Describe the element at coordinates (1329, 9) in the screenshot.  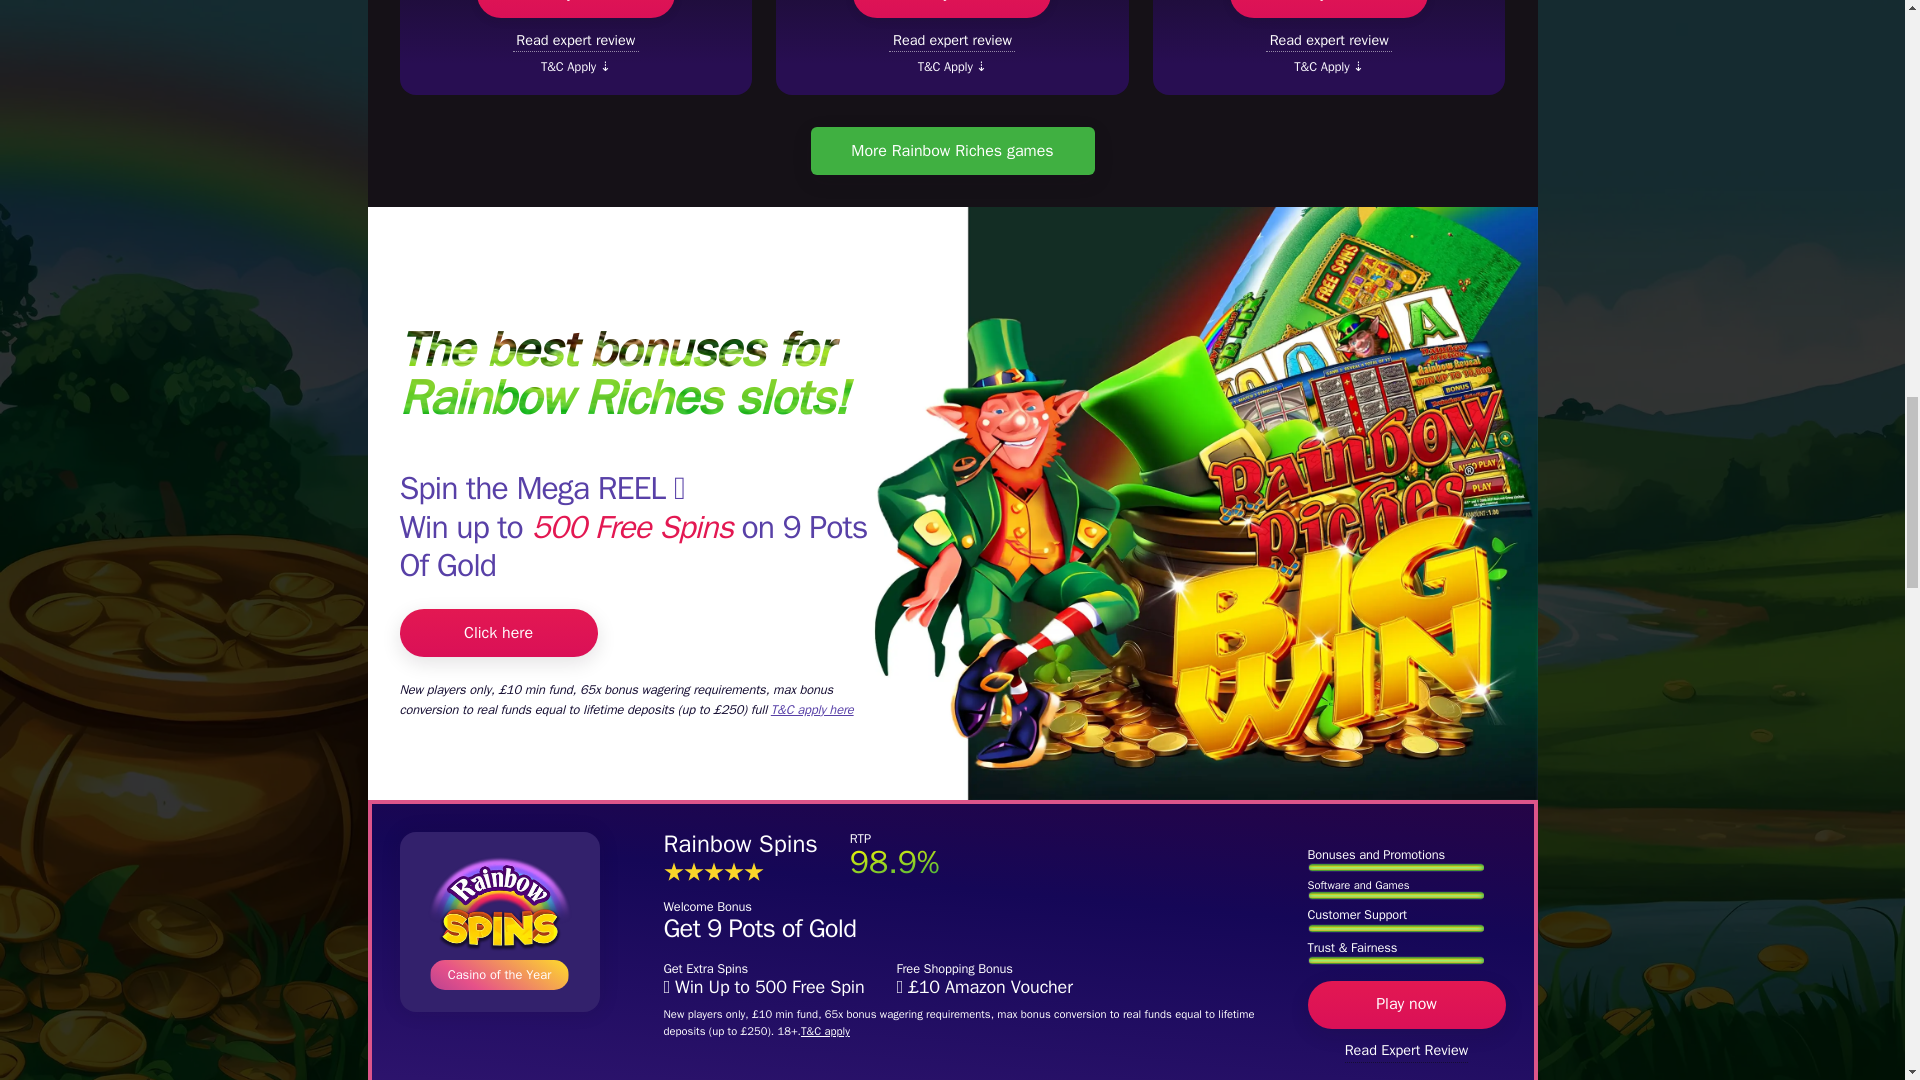
I see `Play now` at that location.